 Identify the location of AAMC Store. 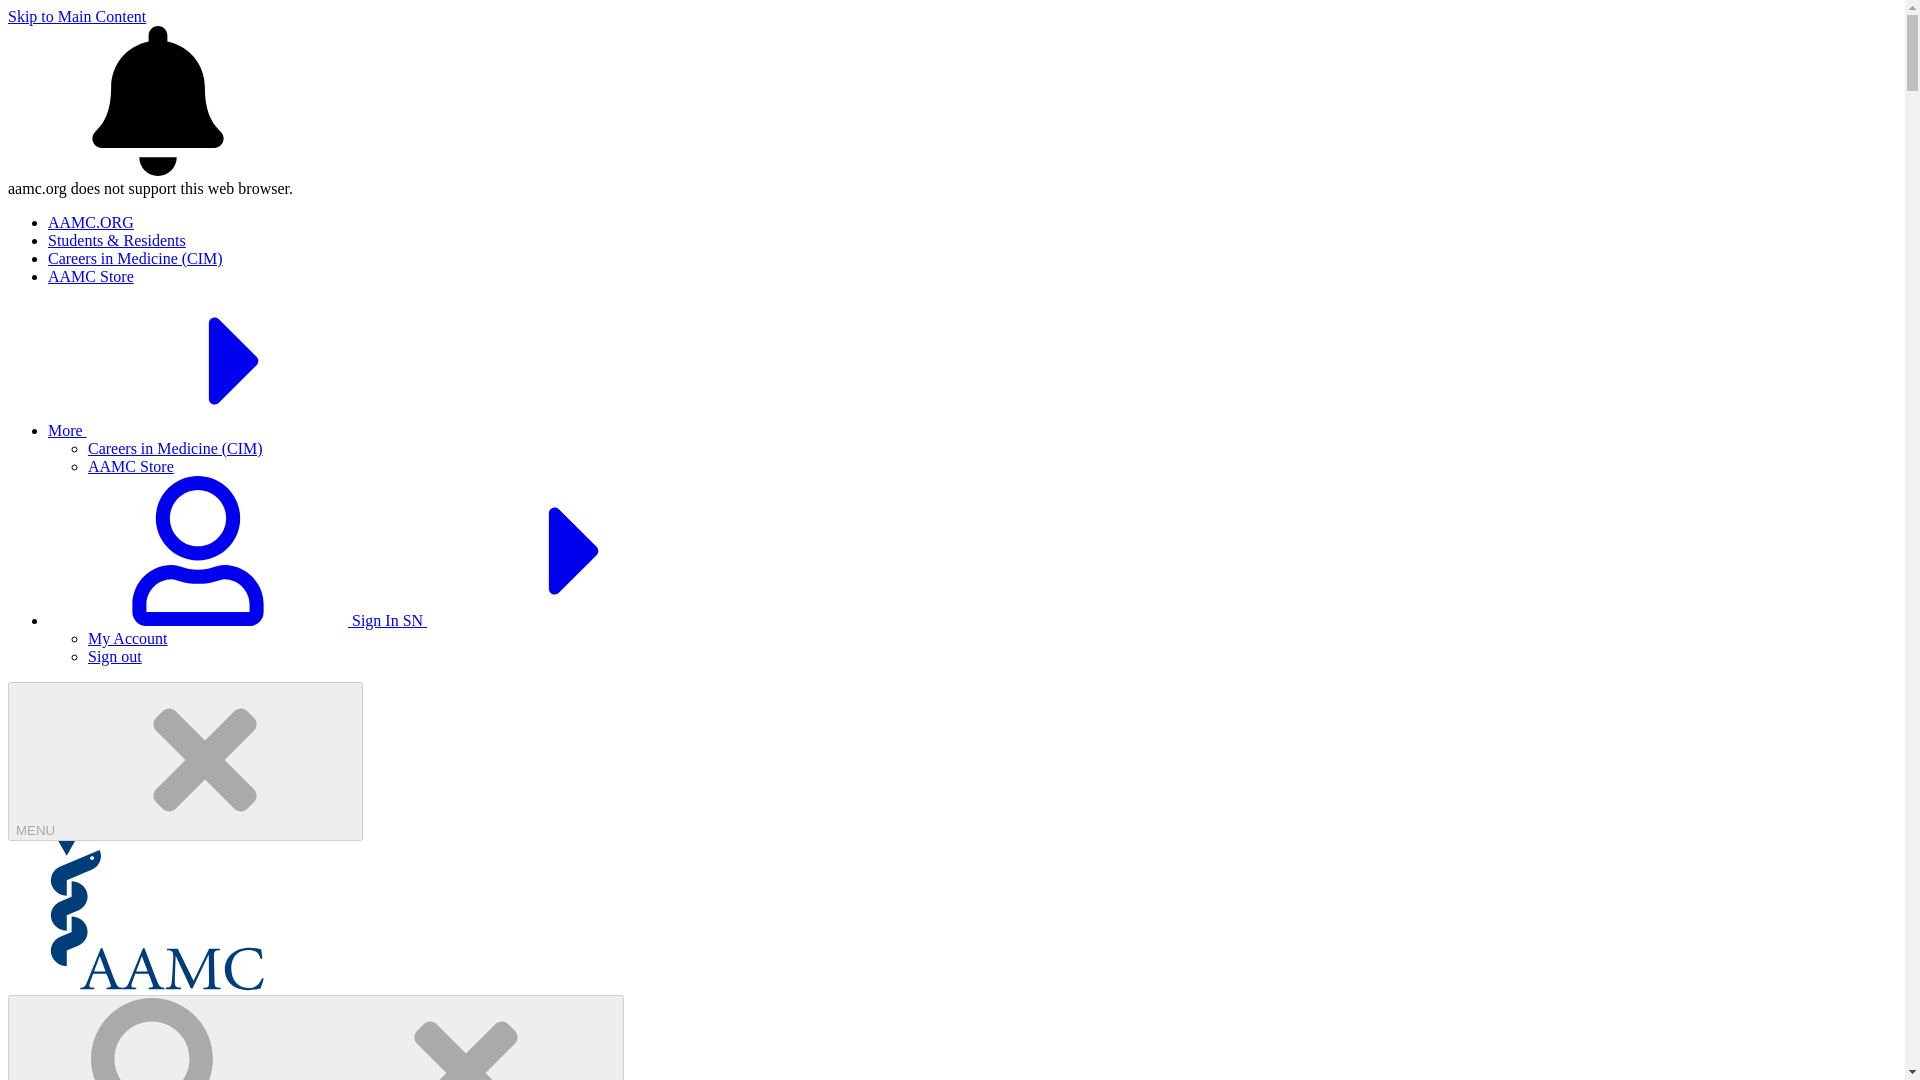
(131, 466).